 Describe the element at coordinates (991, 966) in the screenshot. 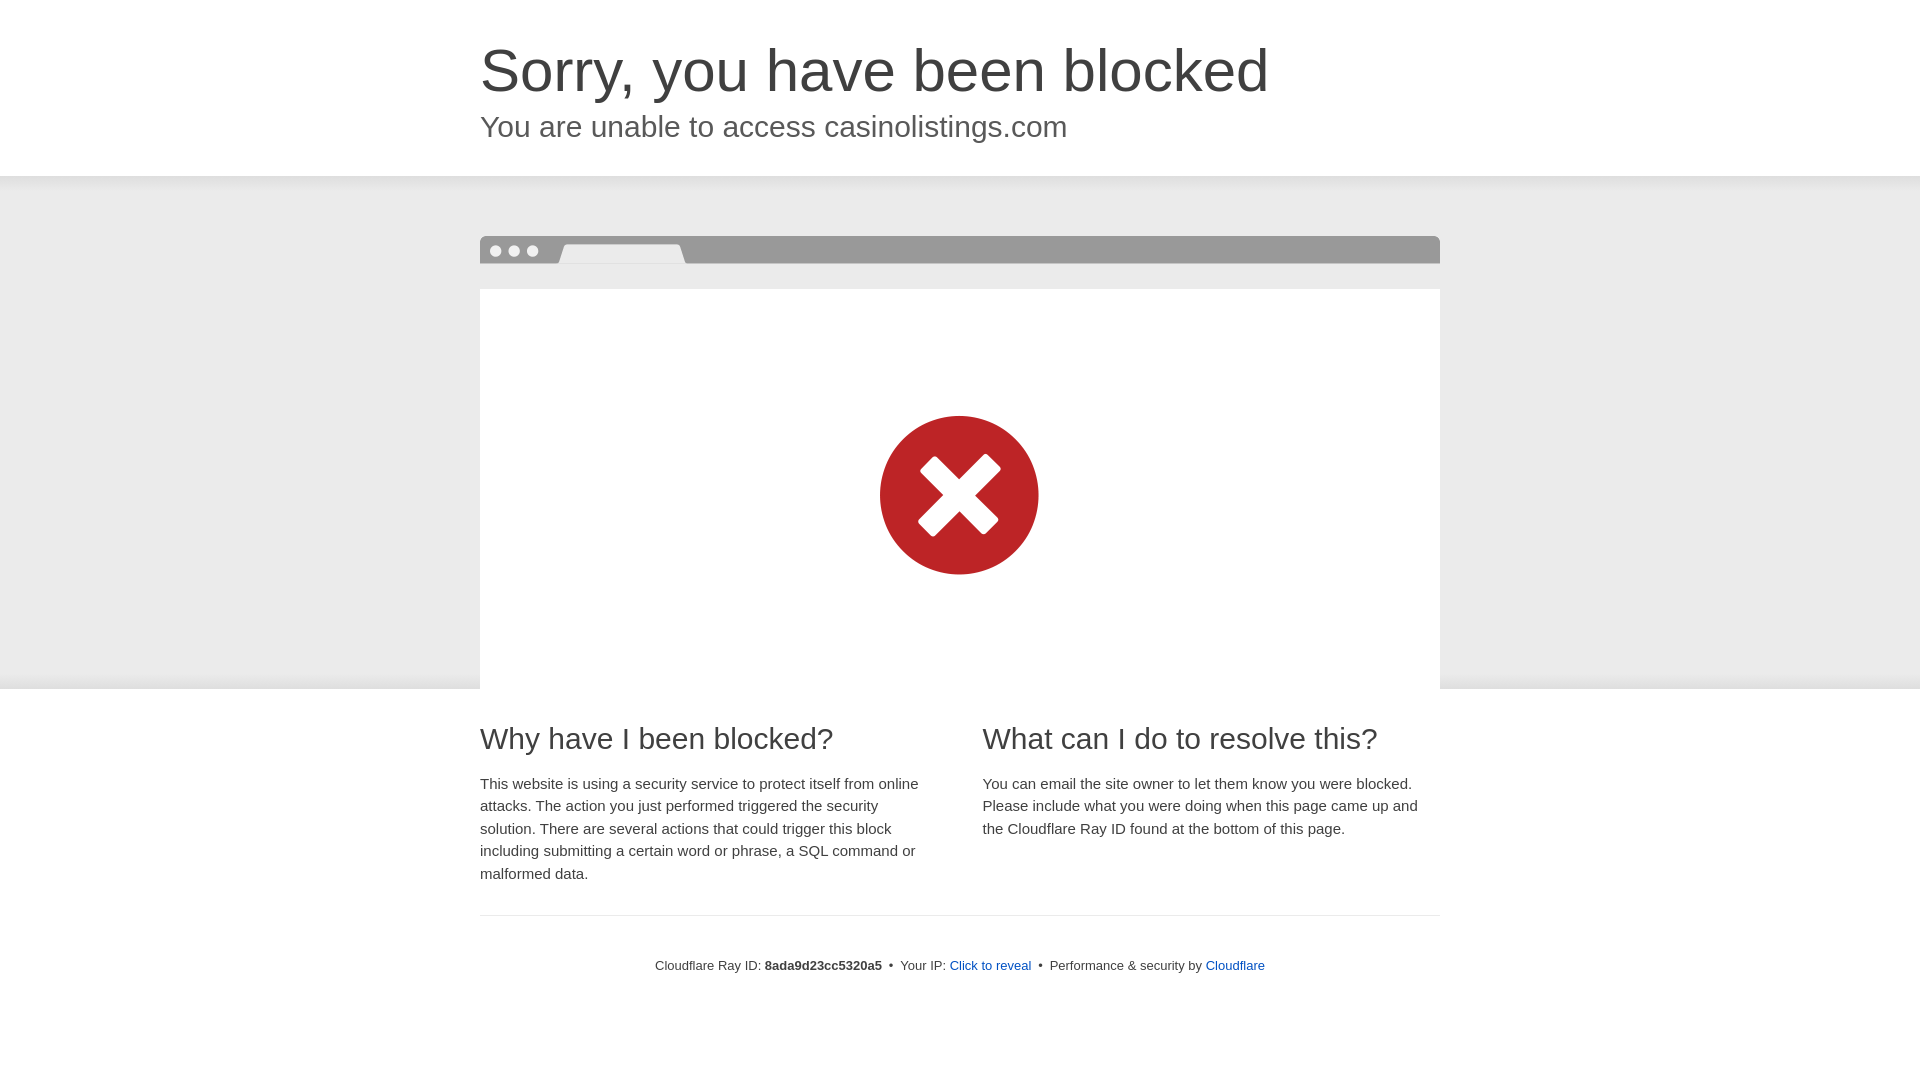

I see `Click to reveal` at that location.